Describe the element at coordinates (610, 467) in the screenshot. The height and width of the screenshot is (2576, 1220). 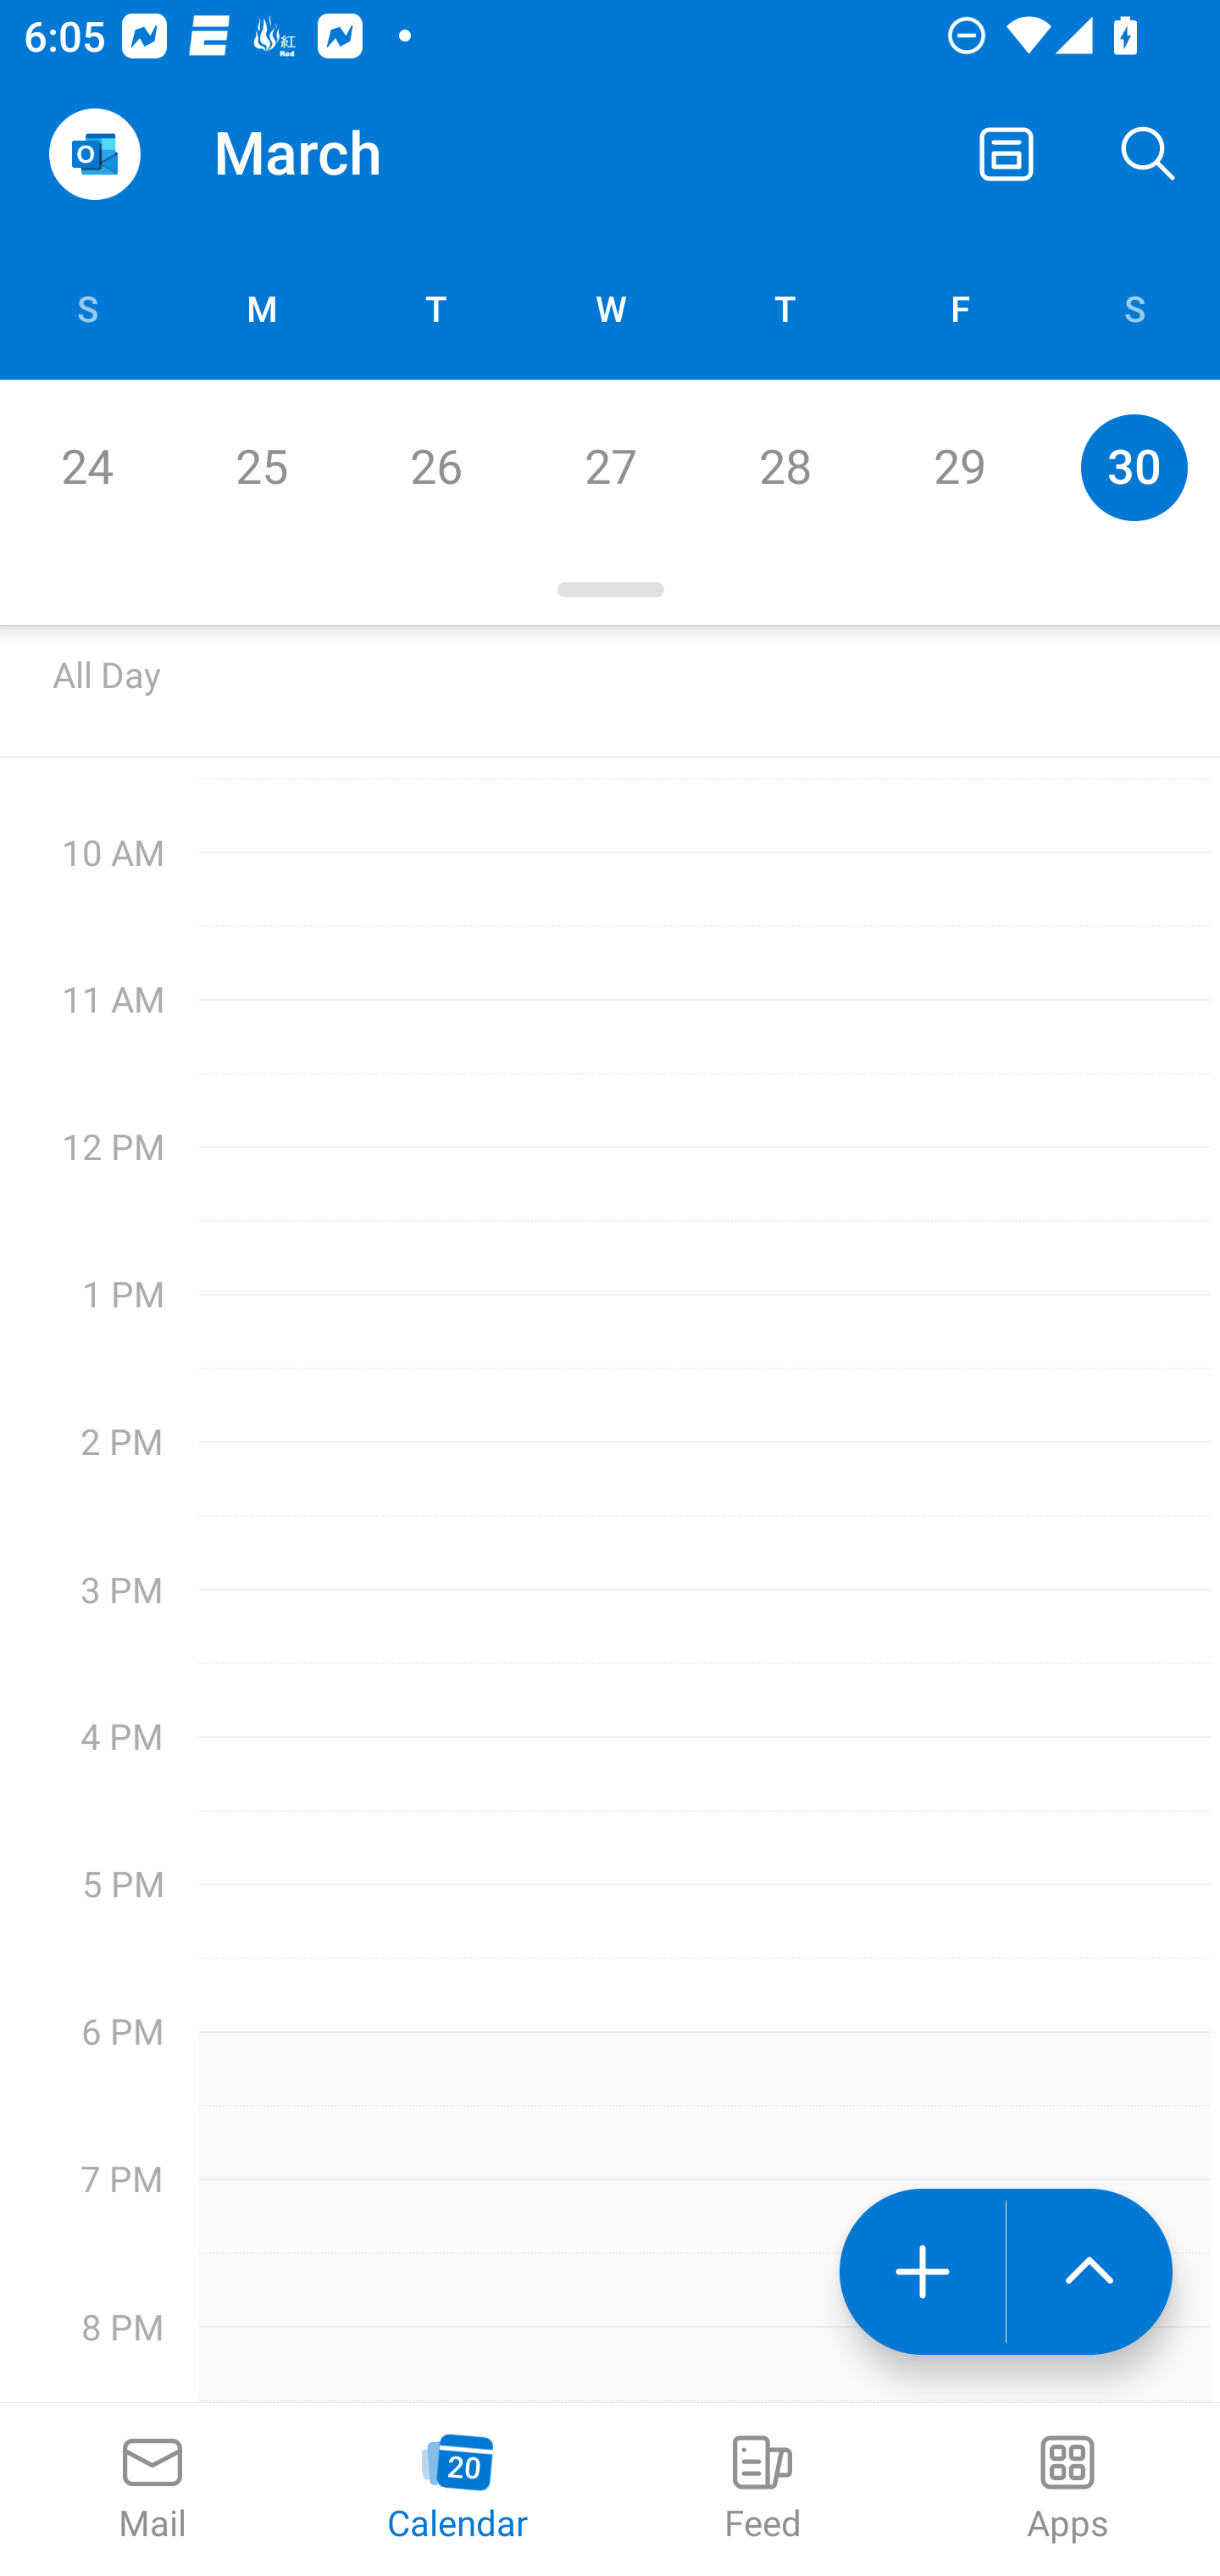
I see `27 Wednesday, March 27` at that location.